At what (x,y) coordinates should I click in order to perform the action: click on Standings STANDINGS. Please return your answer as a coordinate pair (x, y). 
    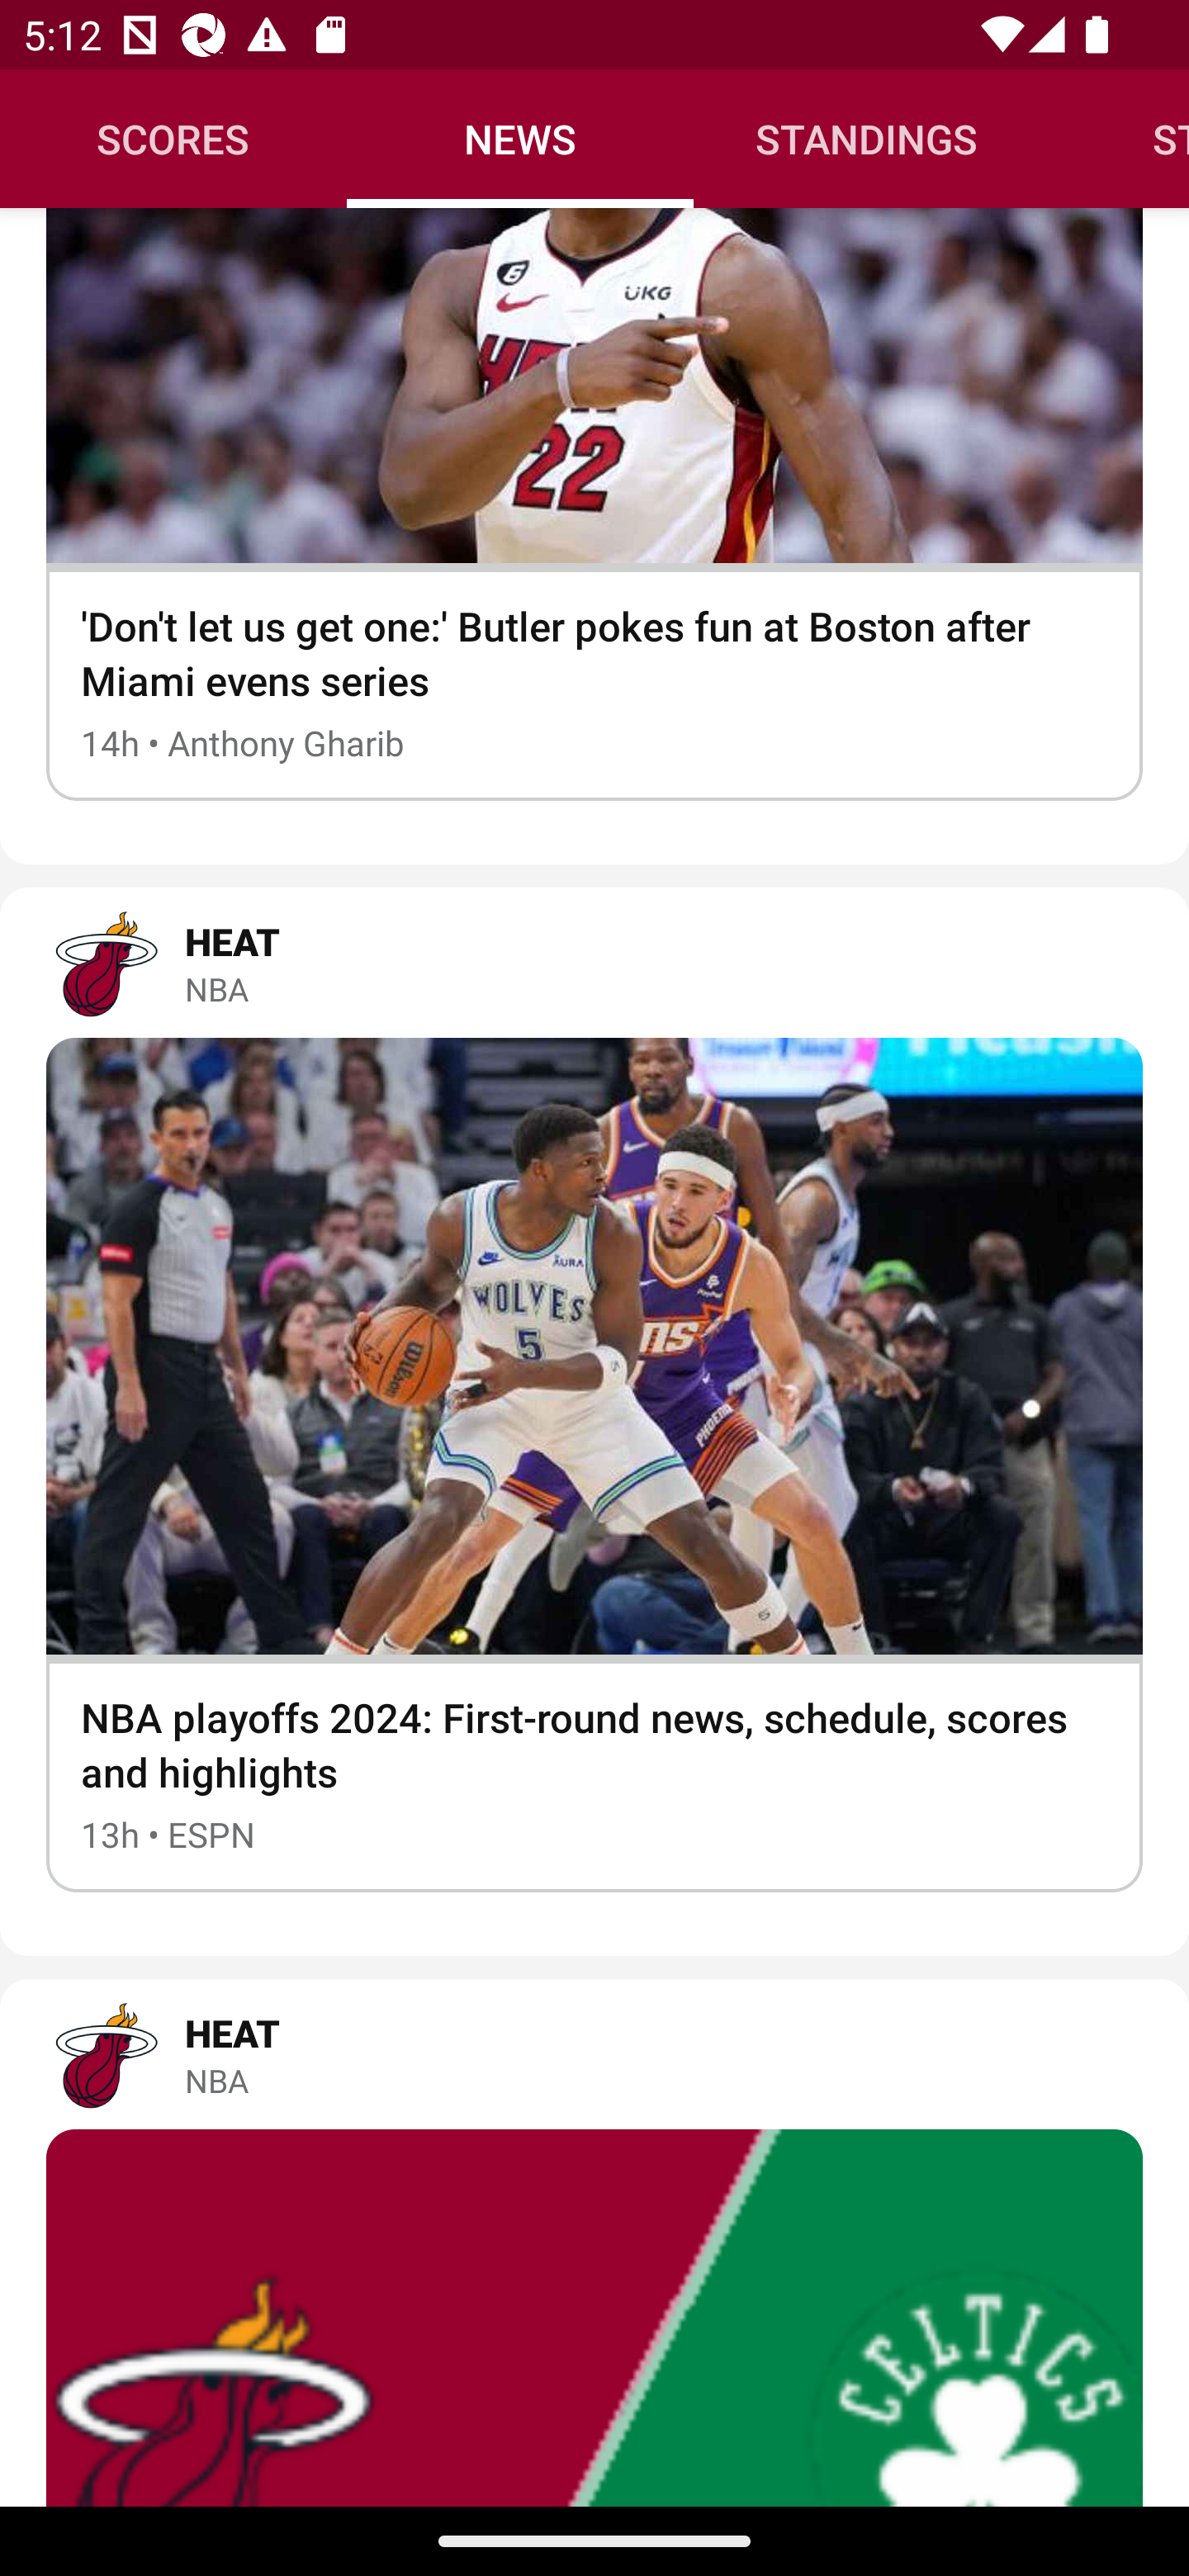
    Looking at the image, I should click on (867, 139).